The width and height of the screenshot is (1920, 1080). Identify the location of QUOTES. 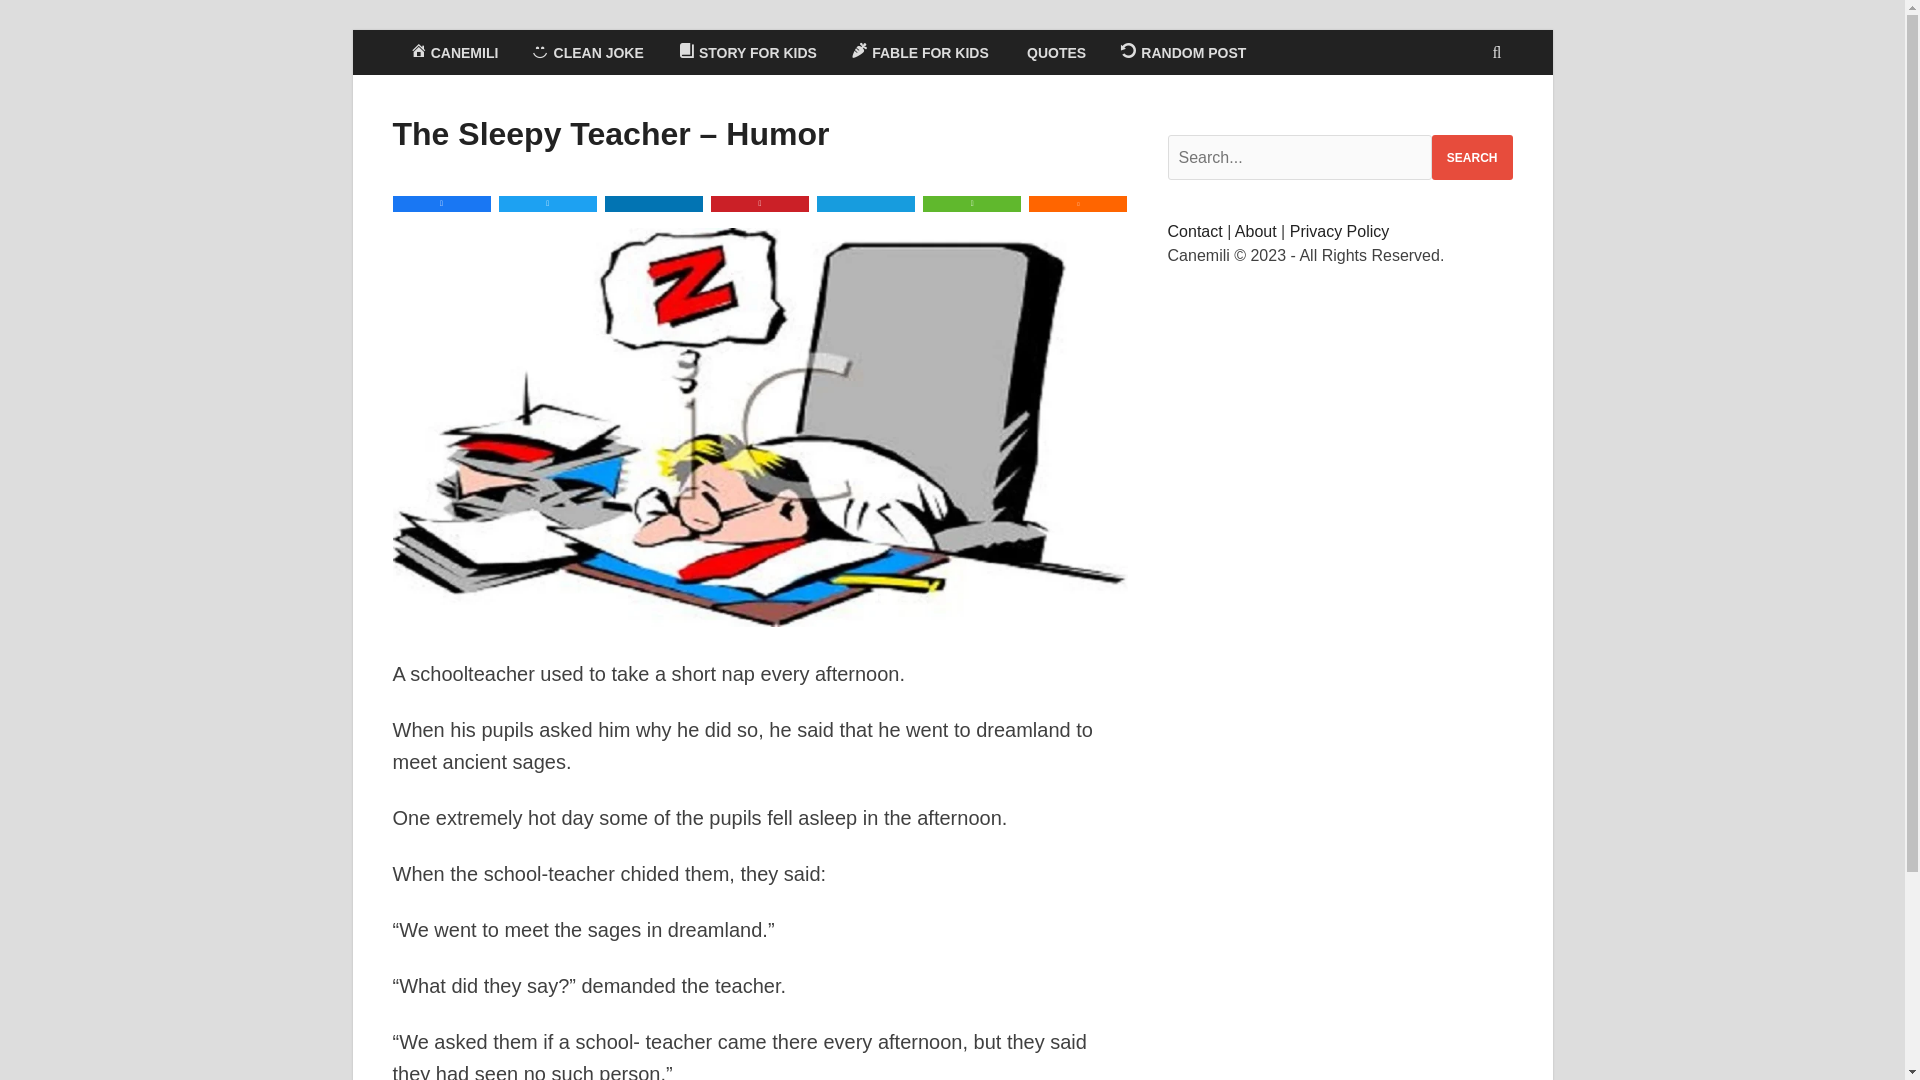
(1054, 52).